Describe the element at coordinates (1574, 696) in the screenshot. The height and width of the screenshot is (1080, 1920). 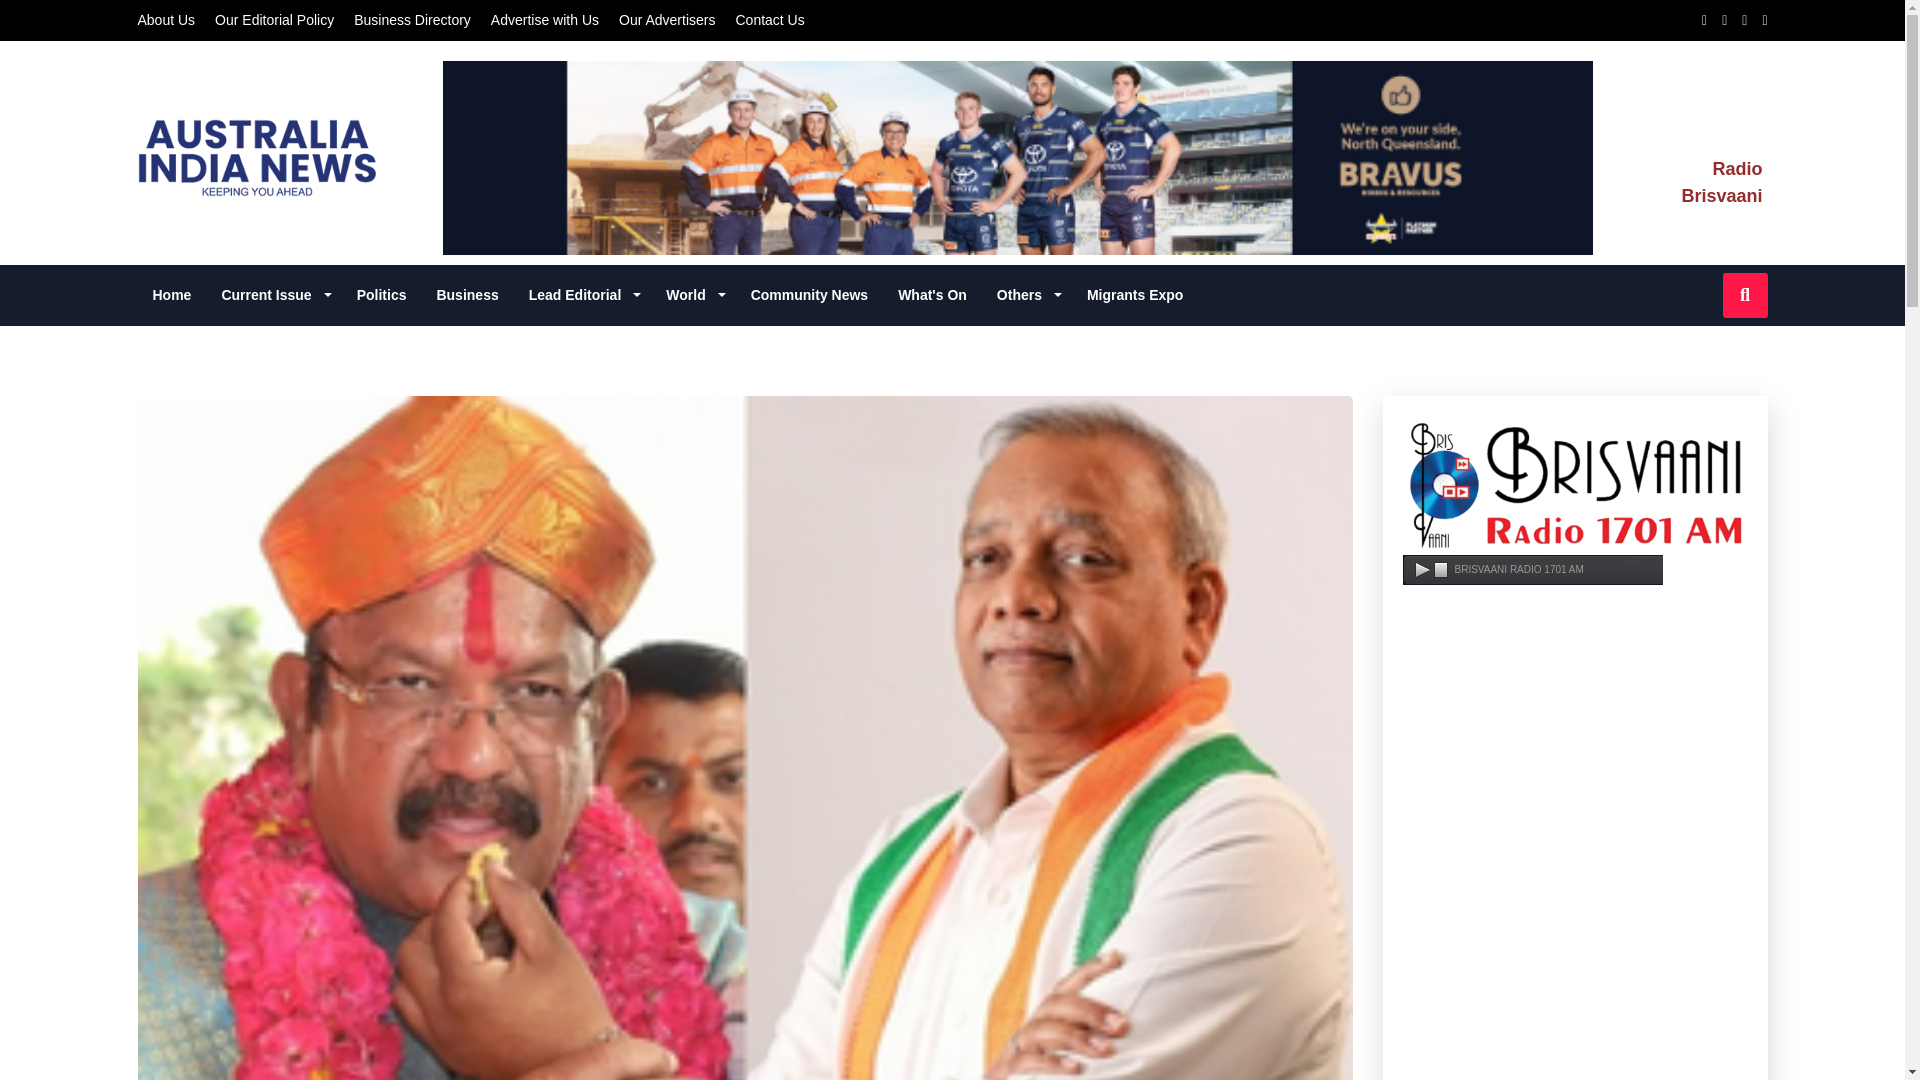
I see `YouTube video player` at that location.